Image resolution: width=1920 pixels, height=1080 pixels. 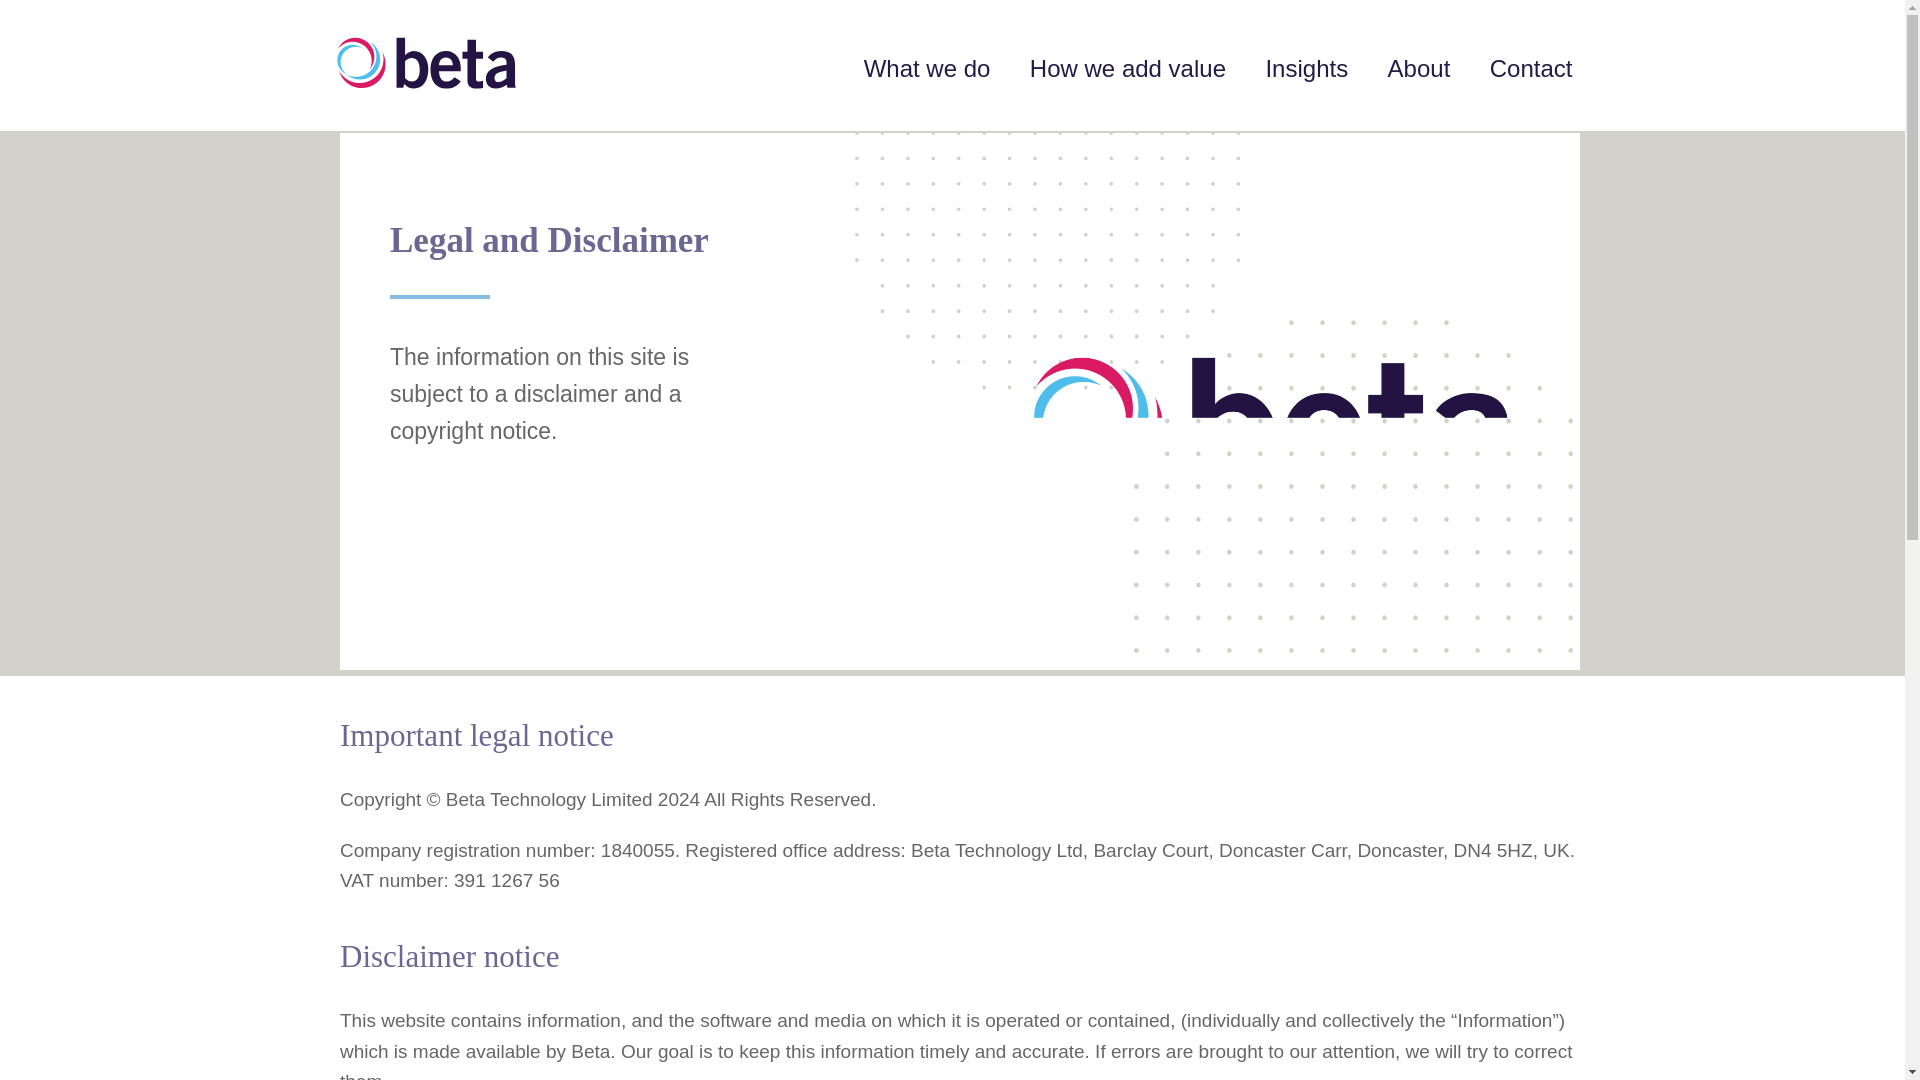 I want to click on How we add value, so click(x=1128, y=68).